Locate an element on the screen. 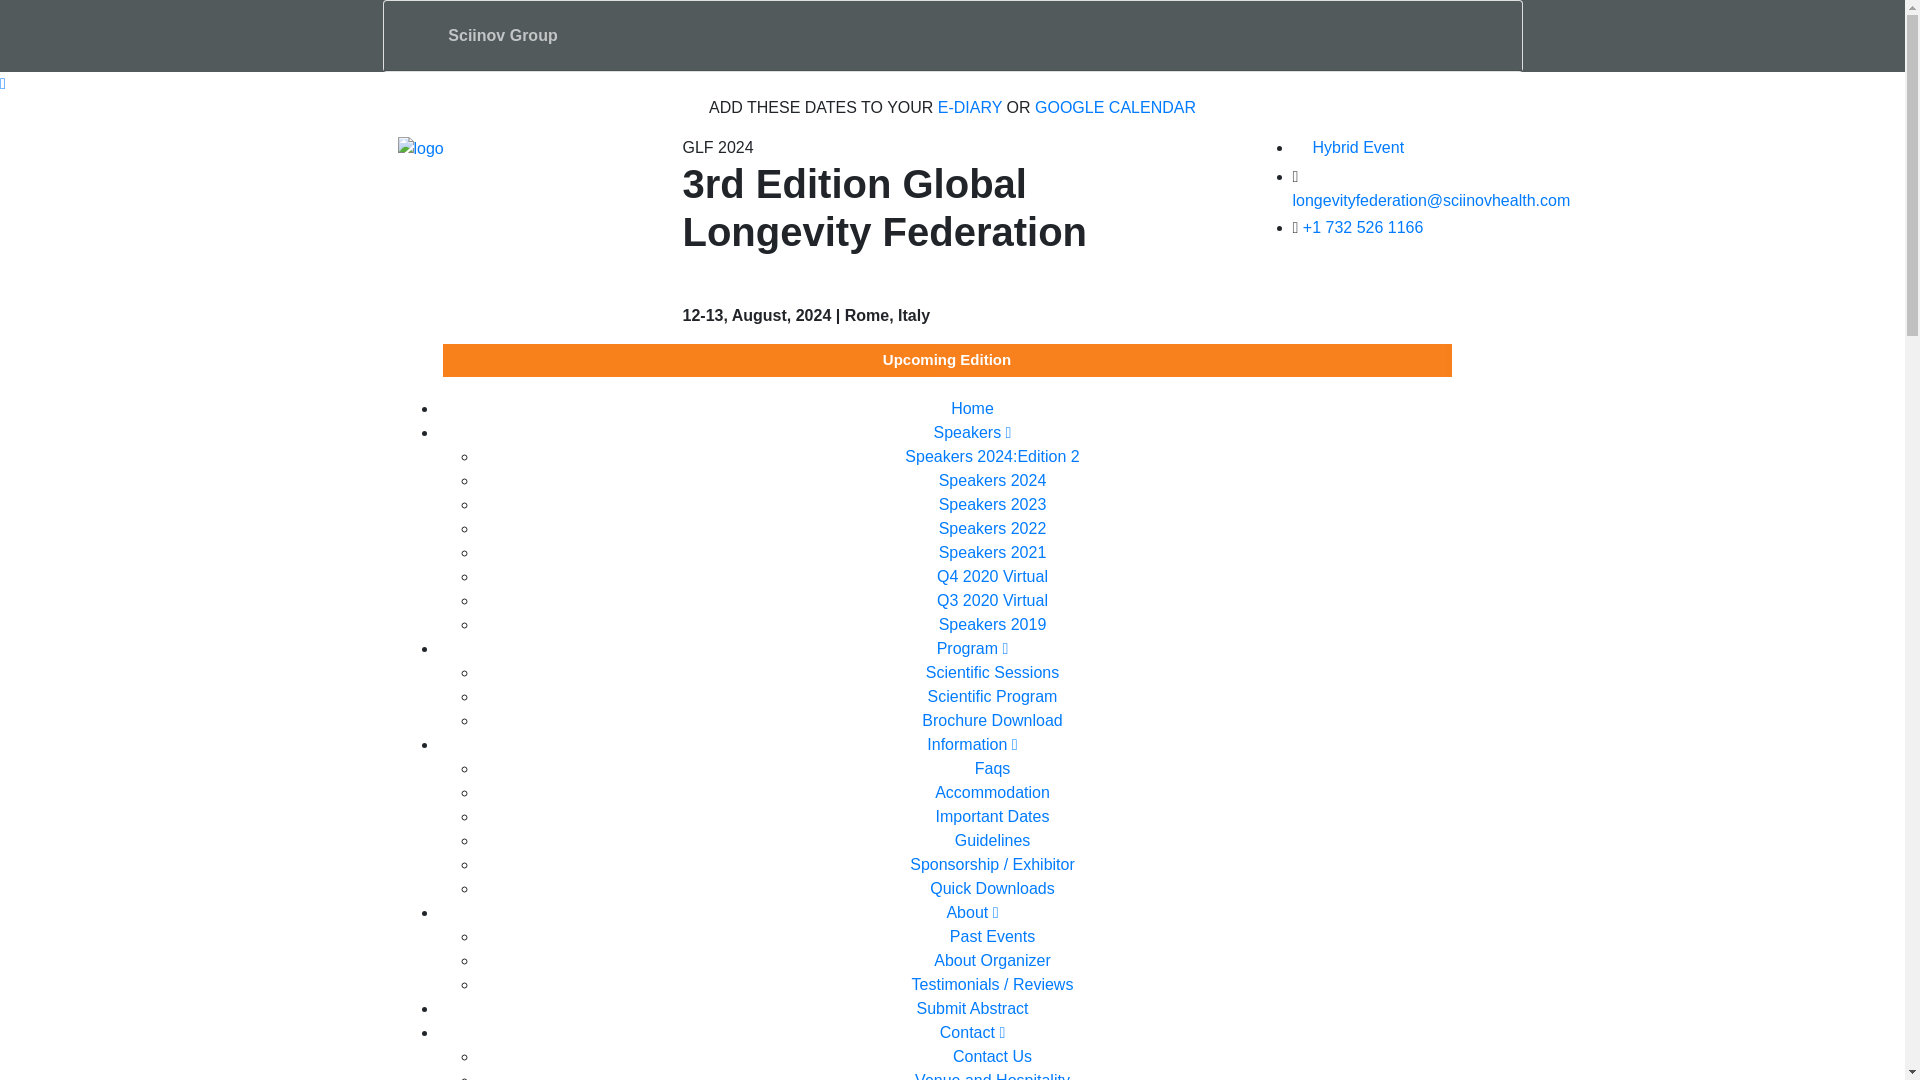 Image resolution: width=1920 pixels, height=1080 pixels. Speakers 2019 is located at coordinates (992, 624).